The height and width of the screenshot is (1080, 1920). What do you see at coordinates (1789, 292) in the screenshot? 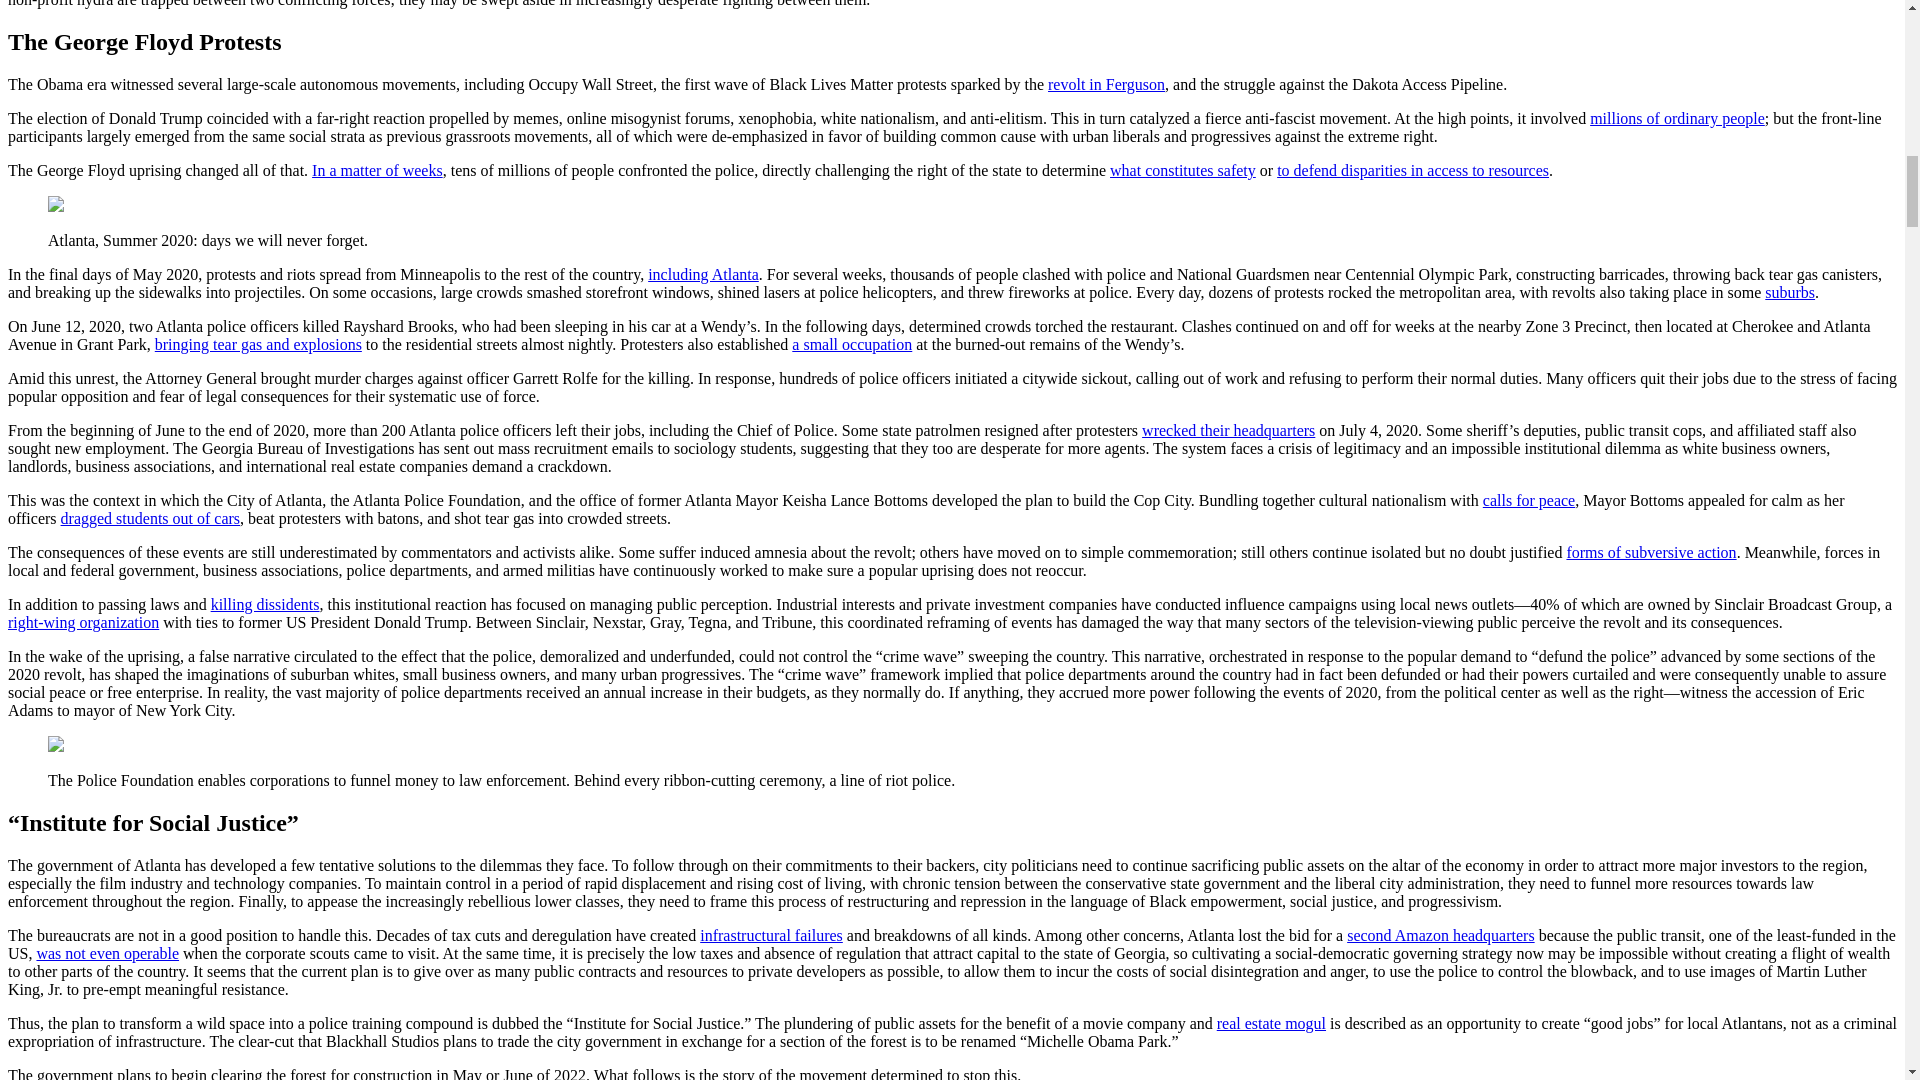
I see `suburbs` at bounding box center [1789, 292].